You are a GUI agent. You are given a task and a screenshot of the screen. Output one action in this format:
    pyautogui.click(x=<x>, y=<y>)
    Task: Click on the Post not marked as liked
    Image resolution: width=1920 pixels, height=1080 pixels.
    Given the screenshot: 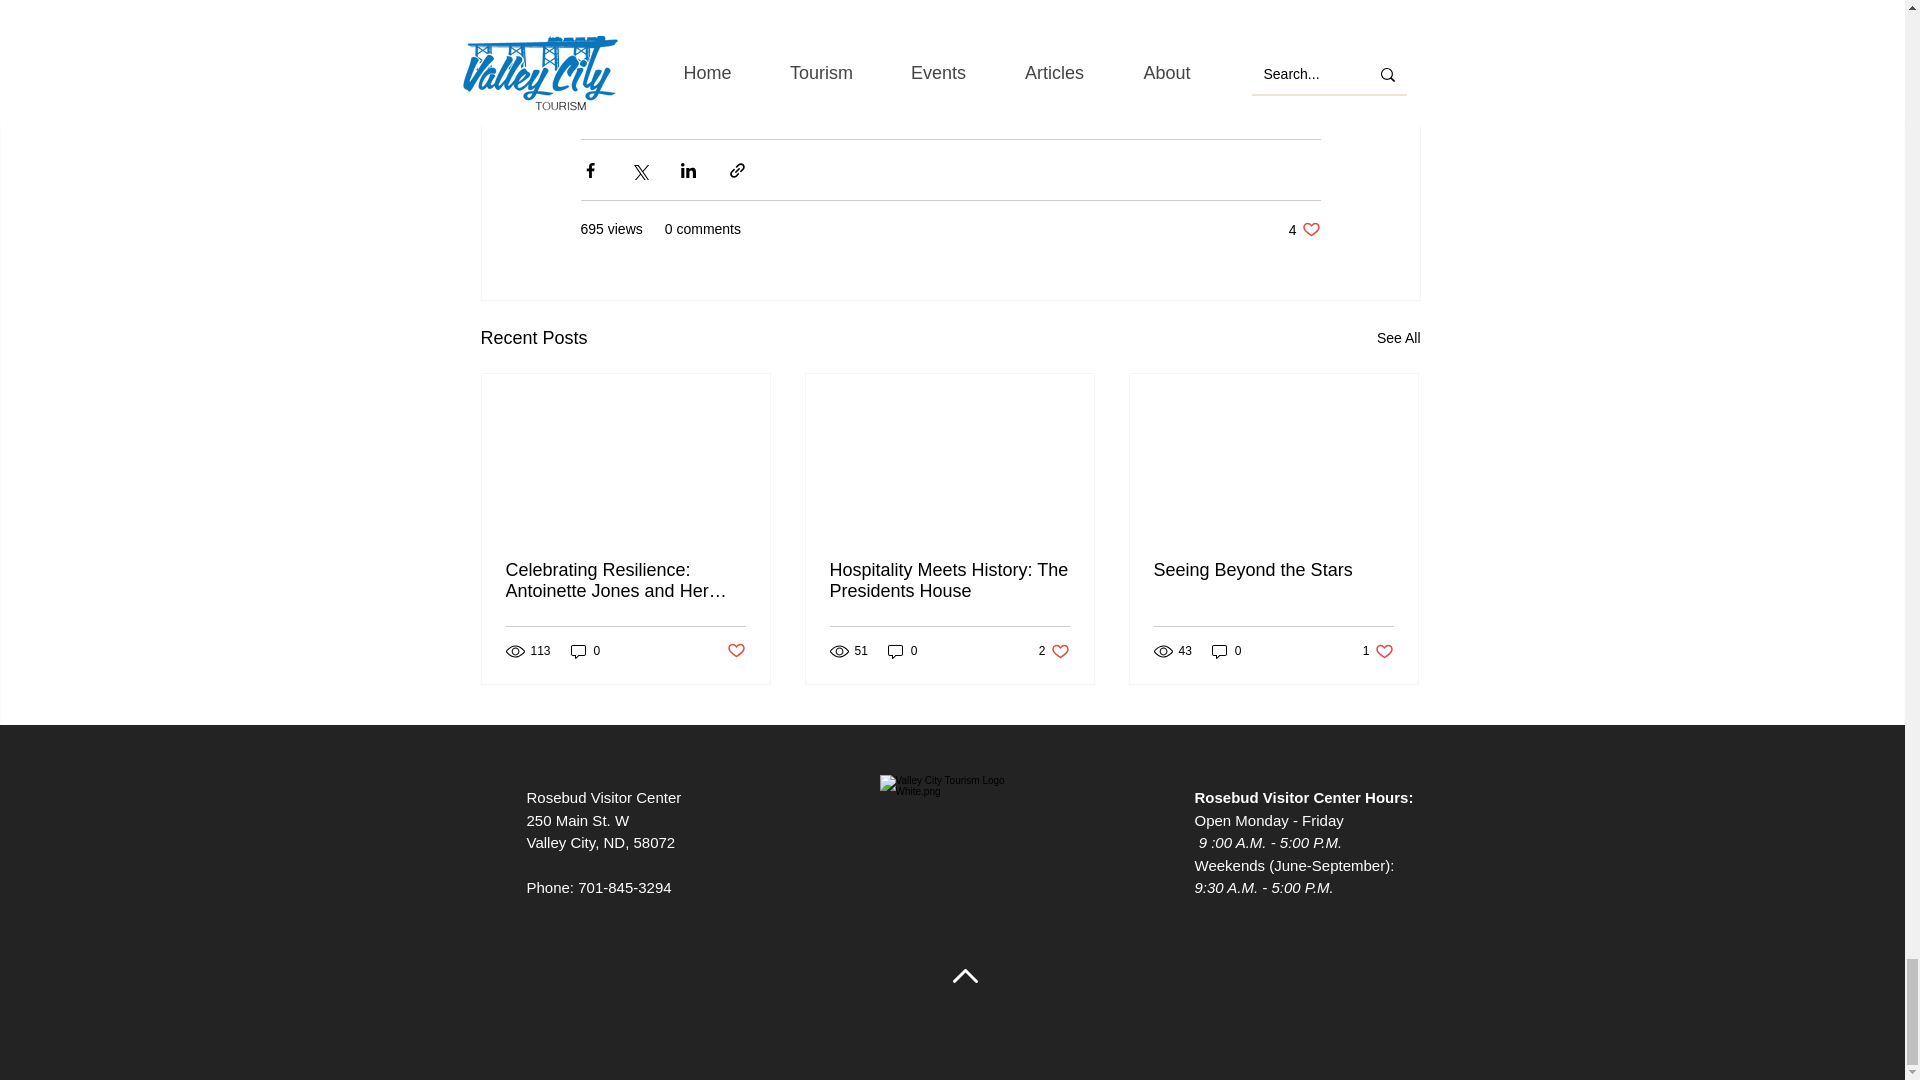 What is the action you would take?
    pyautogui.click(x=734, y=652)
    